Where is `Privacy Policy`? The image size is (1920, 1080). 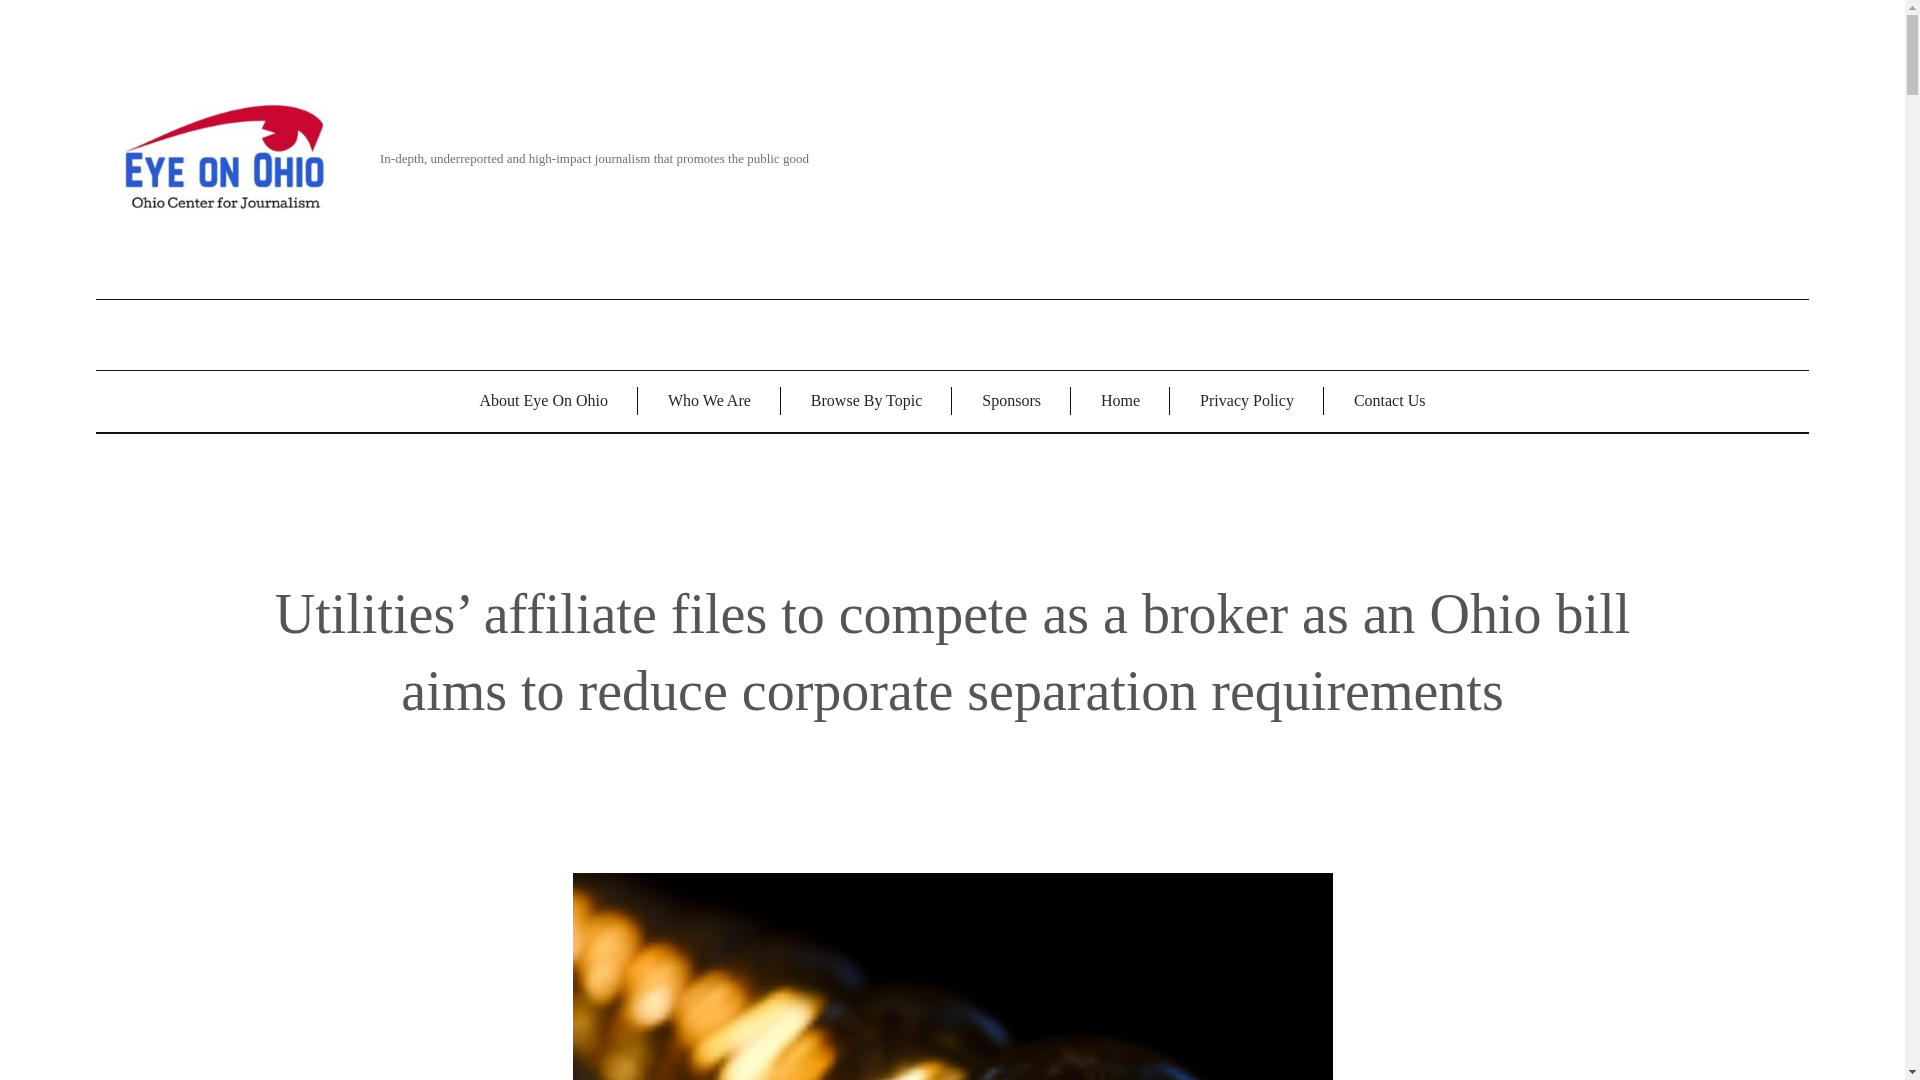 Privacy Policy is located at coordinates (1246, 402).